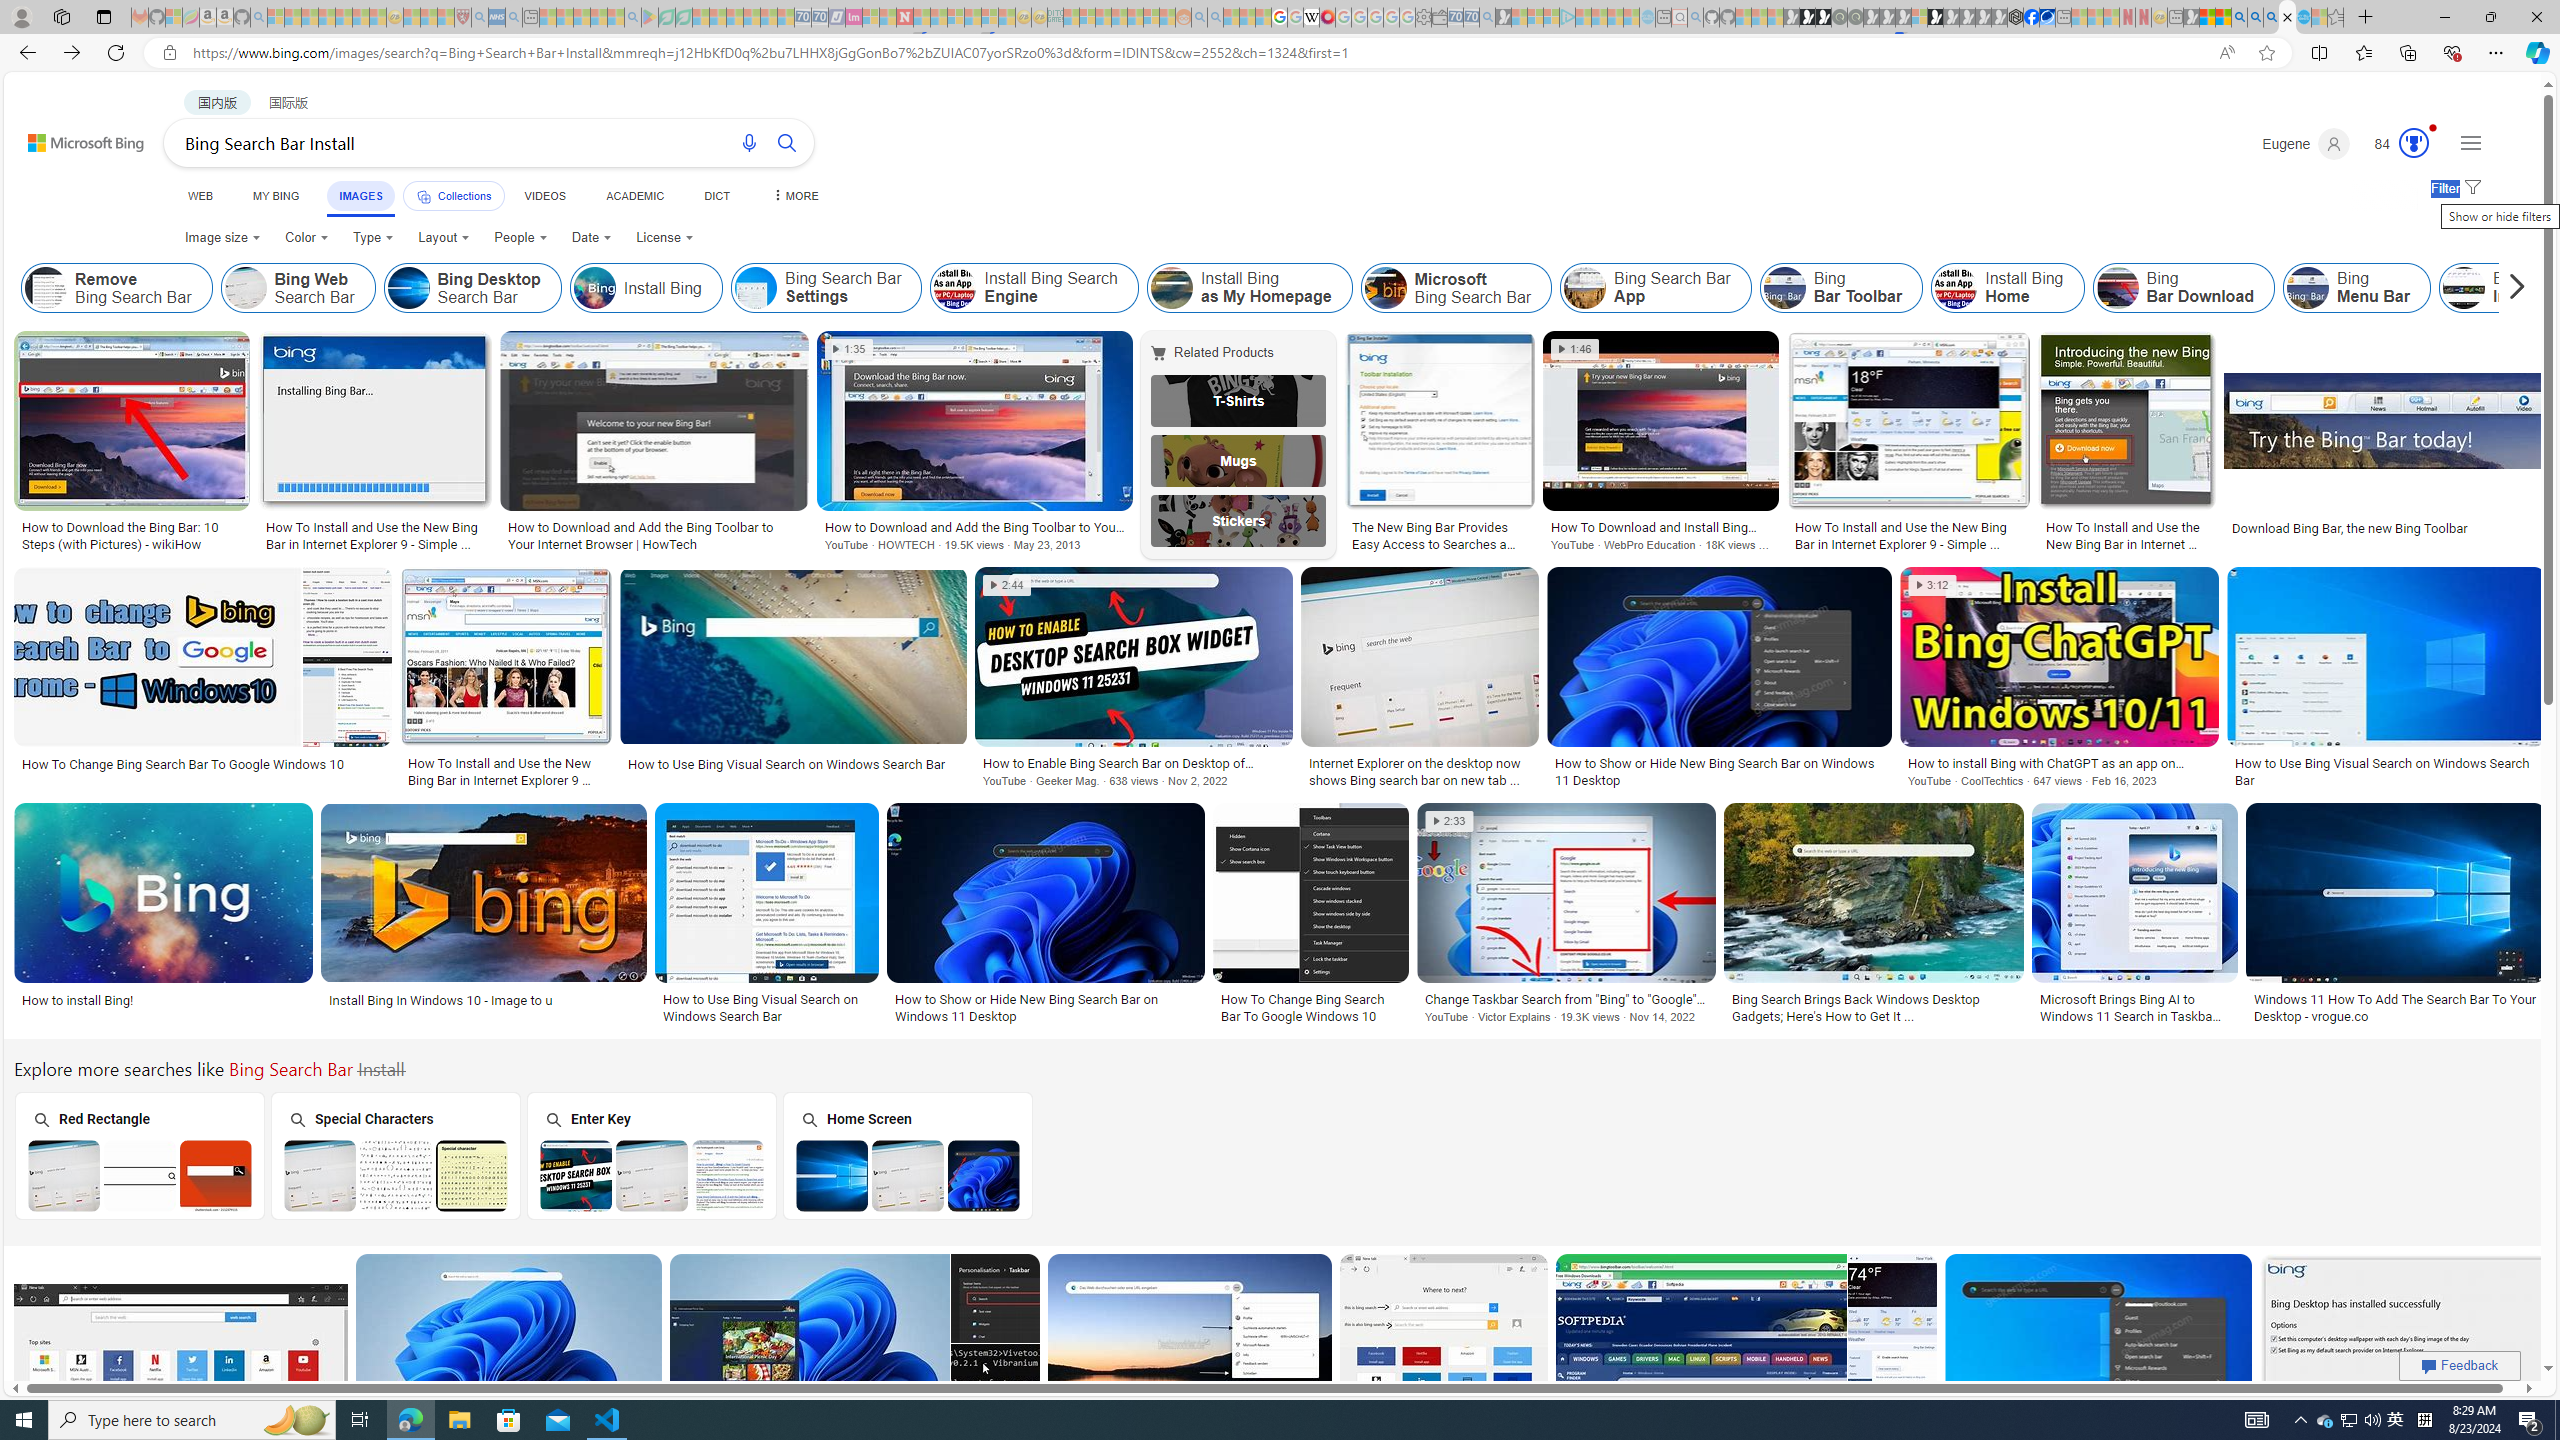 This screenshot has height=1440, width=2560. I want to click on Install Bing, so click(594, 288).